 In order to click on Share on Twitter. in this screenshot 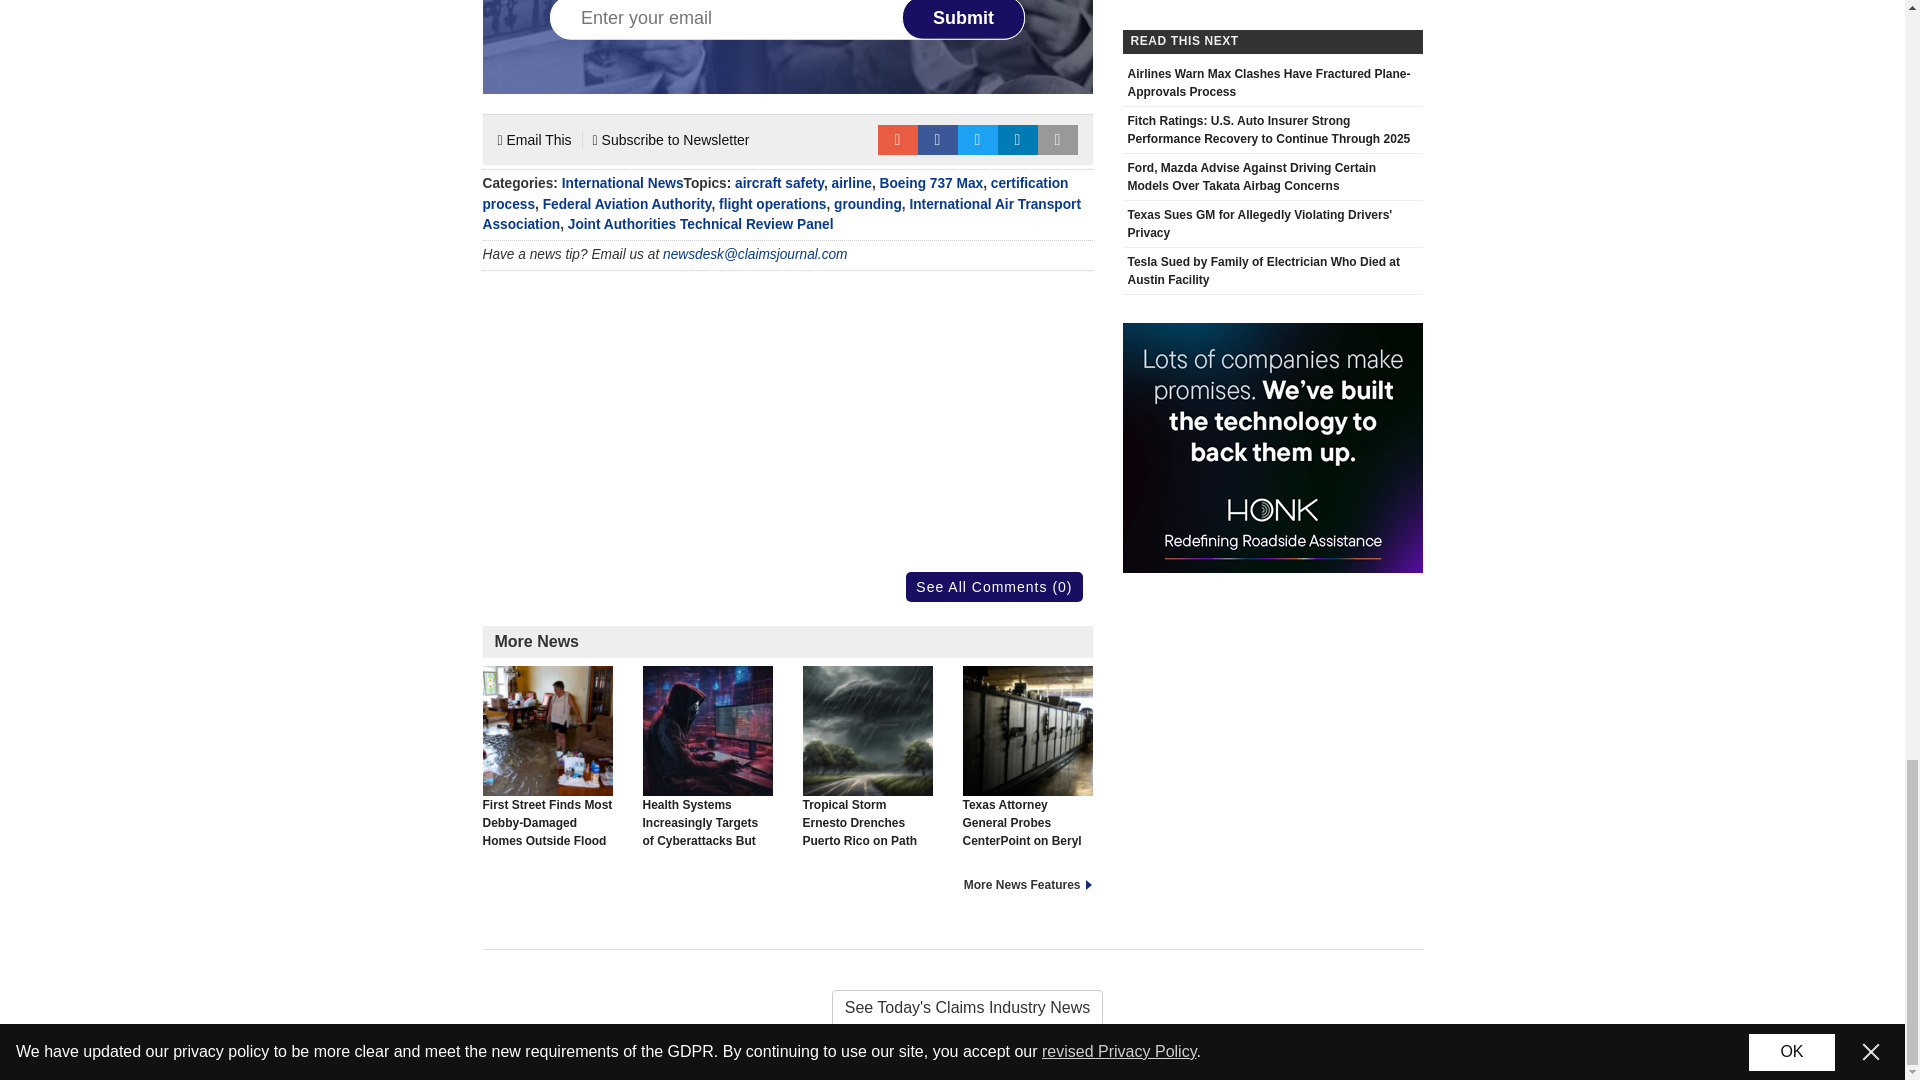, I will do `click(978, 140)`.